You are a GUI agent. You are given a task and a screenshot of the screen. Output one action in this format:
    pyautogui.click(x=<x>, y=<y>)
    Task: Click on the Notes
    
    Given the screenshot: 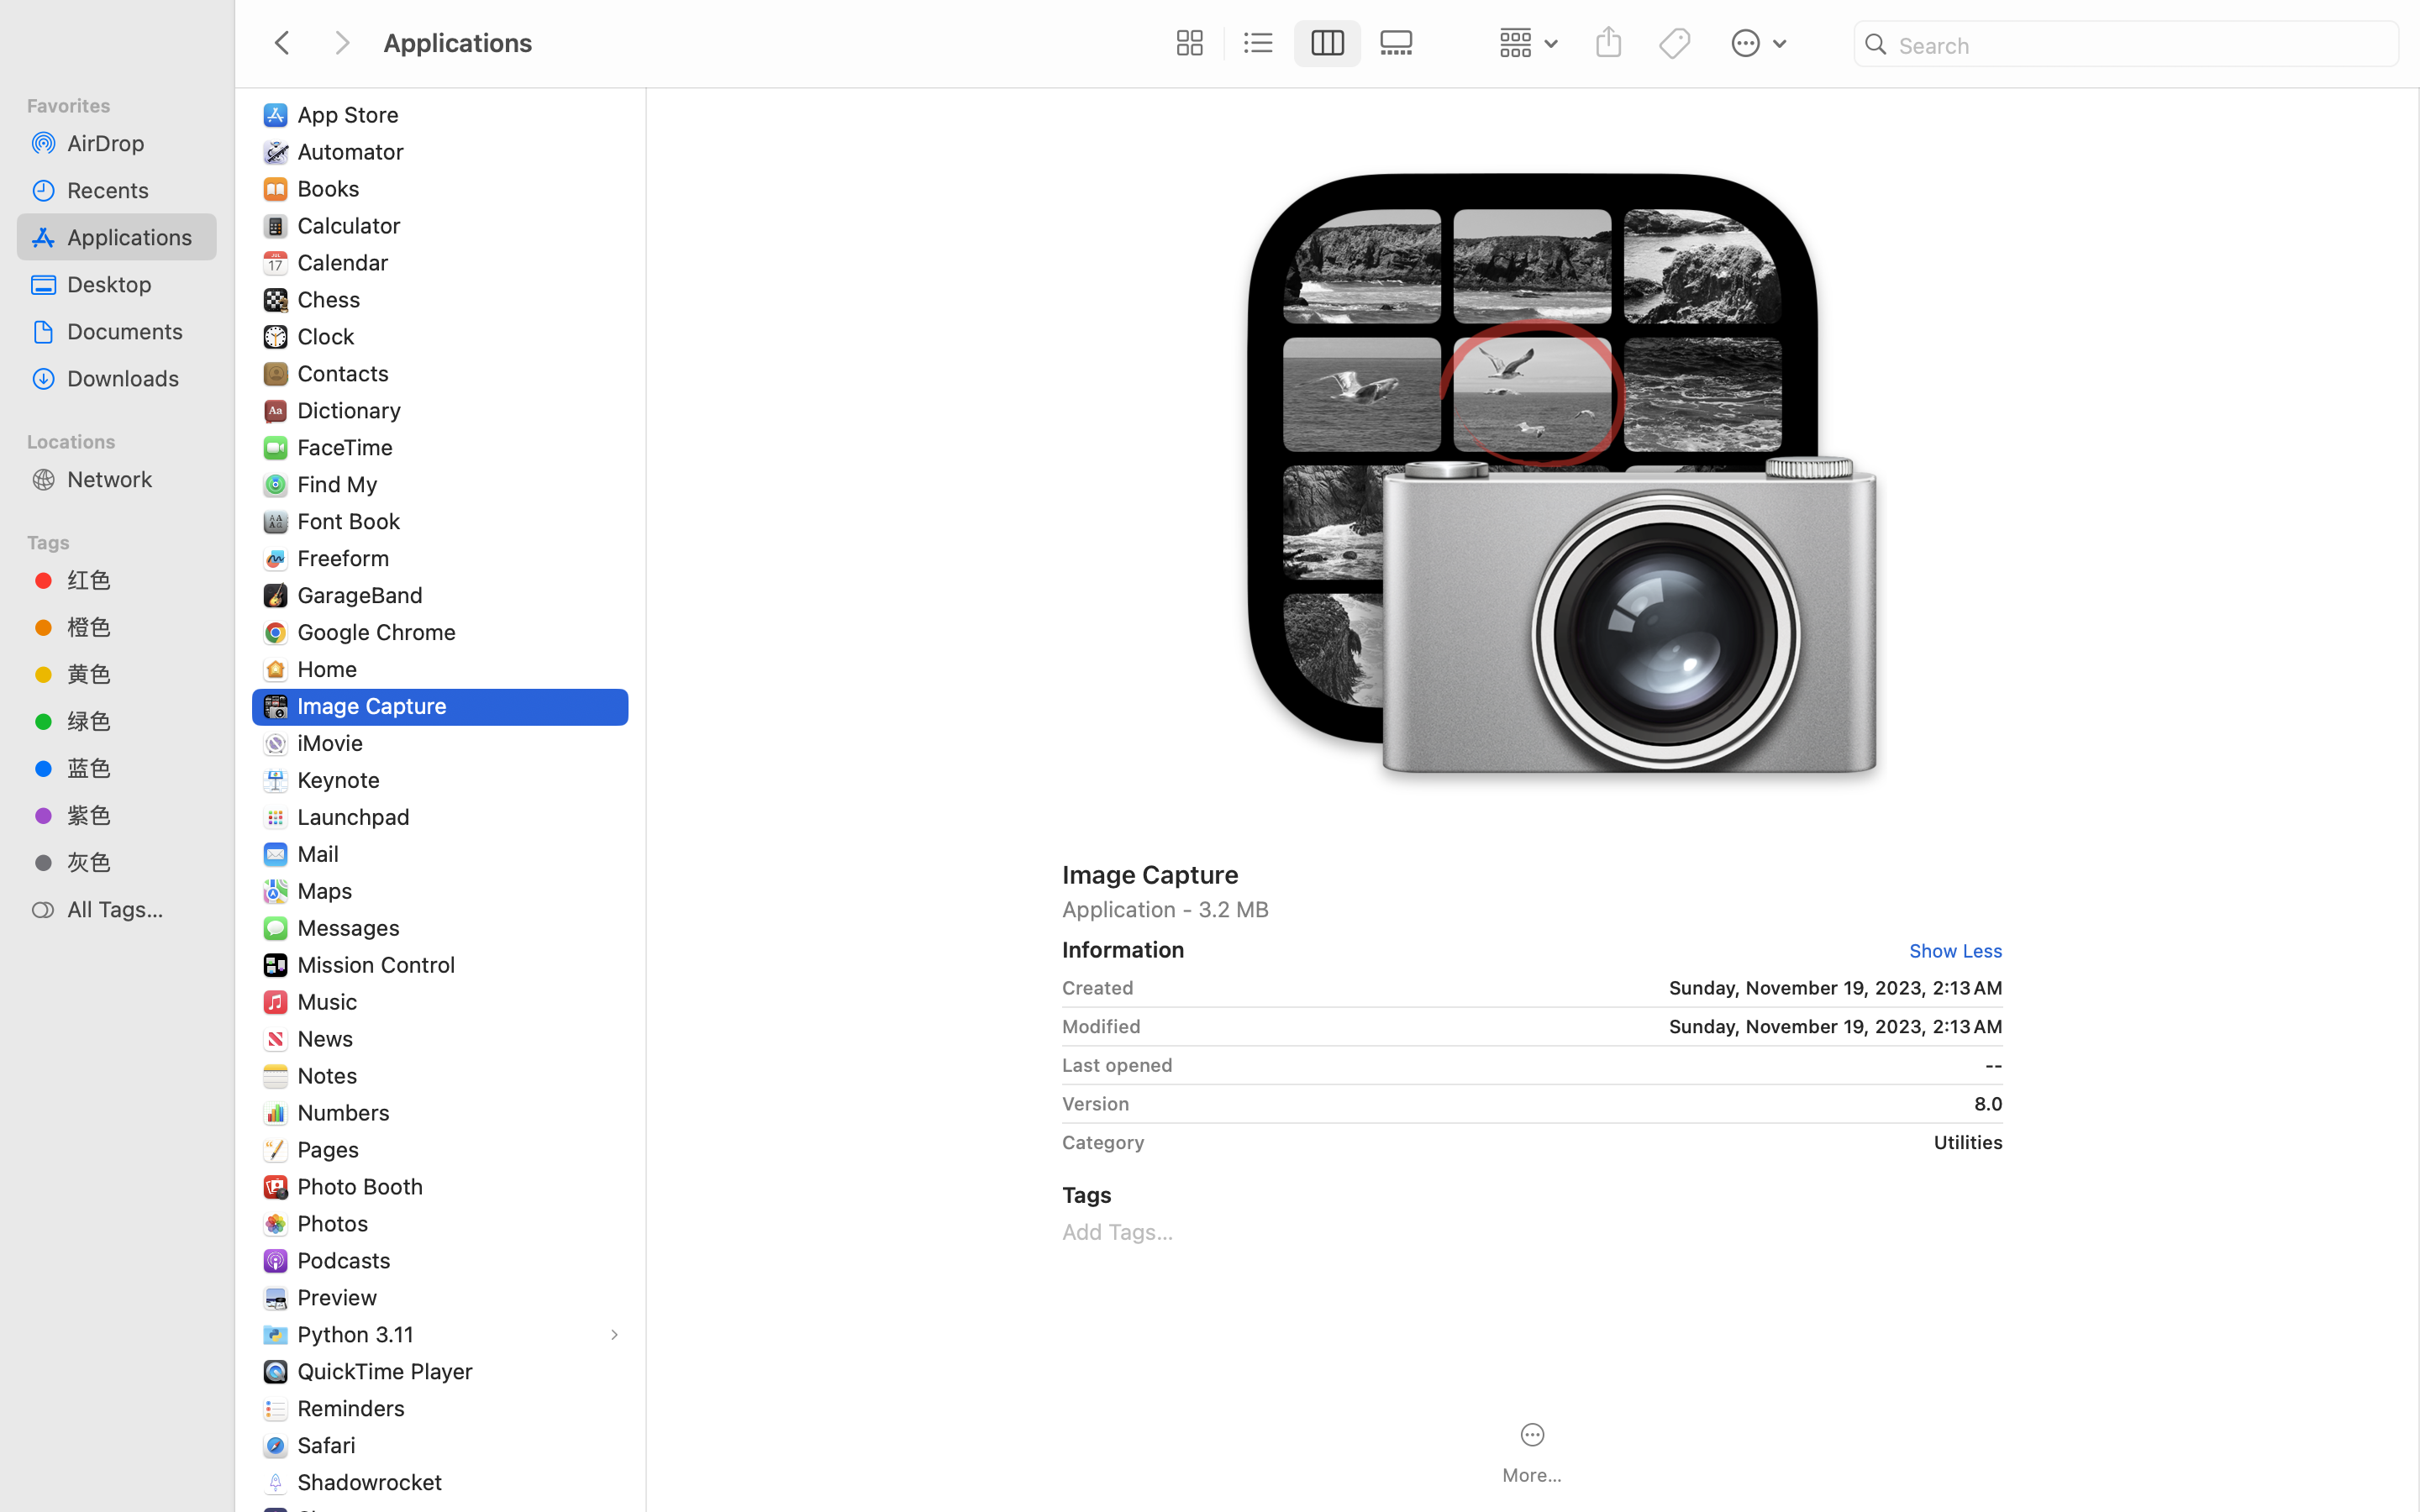 What is the action you would take?
    pyautogui.click(x=331, y=1075)
    